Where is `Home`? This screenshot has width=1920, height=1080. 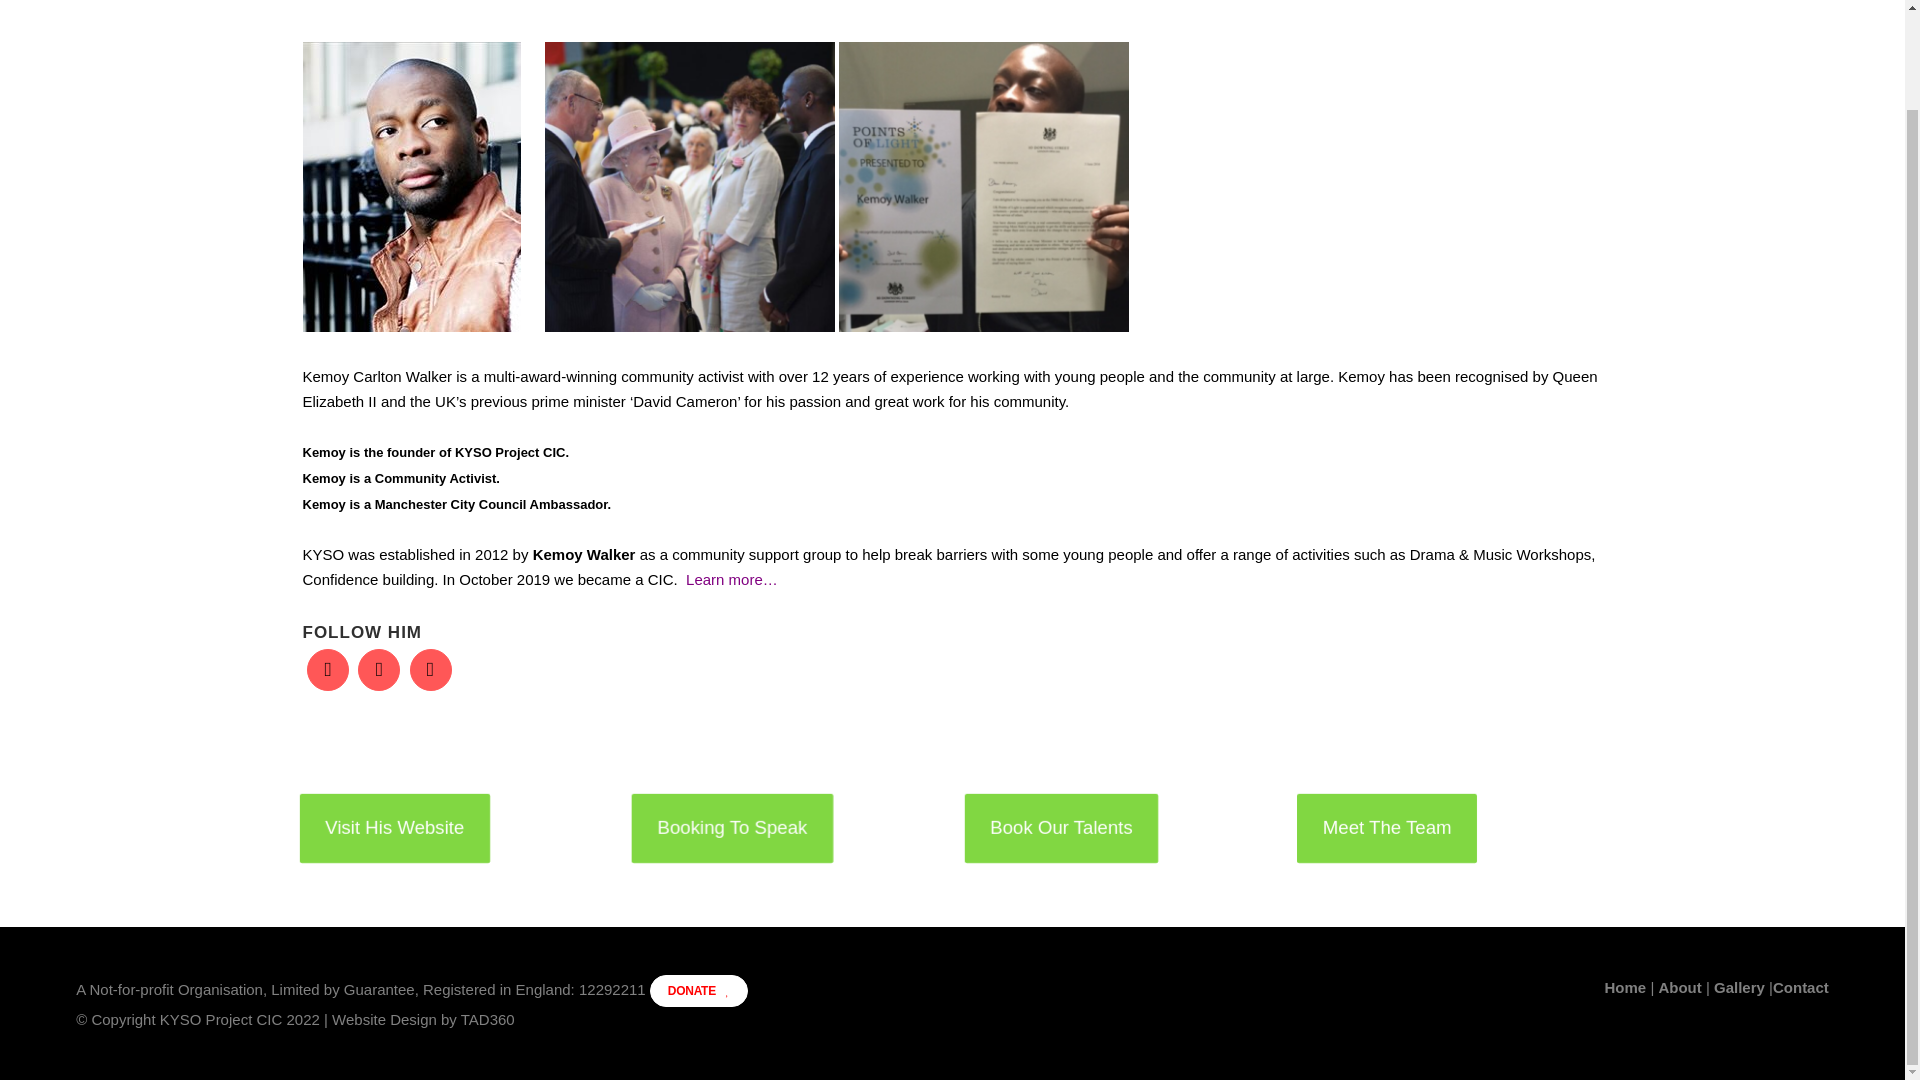
Home is located at coordinates (1628, 986).